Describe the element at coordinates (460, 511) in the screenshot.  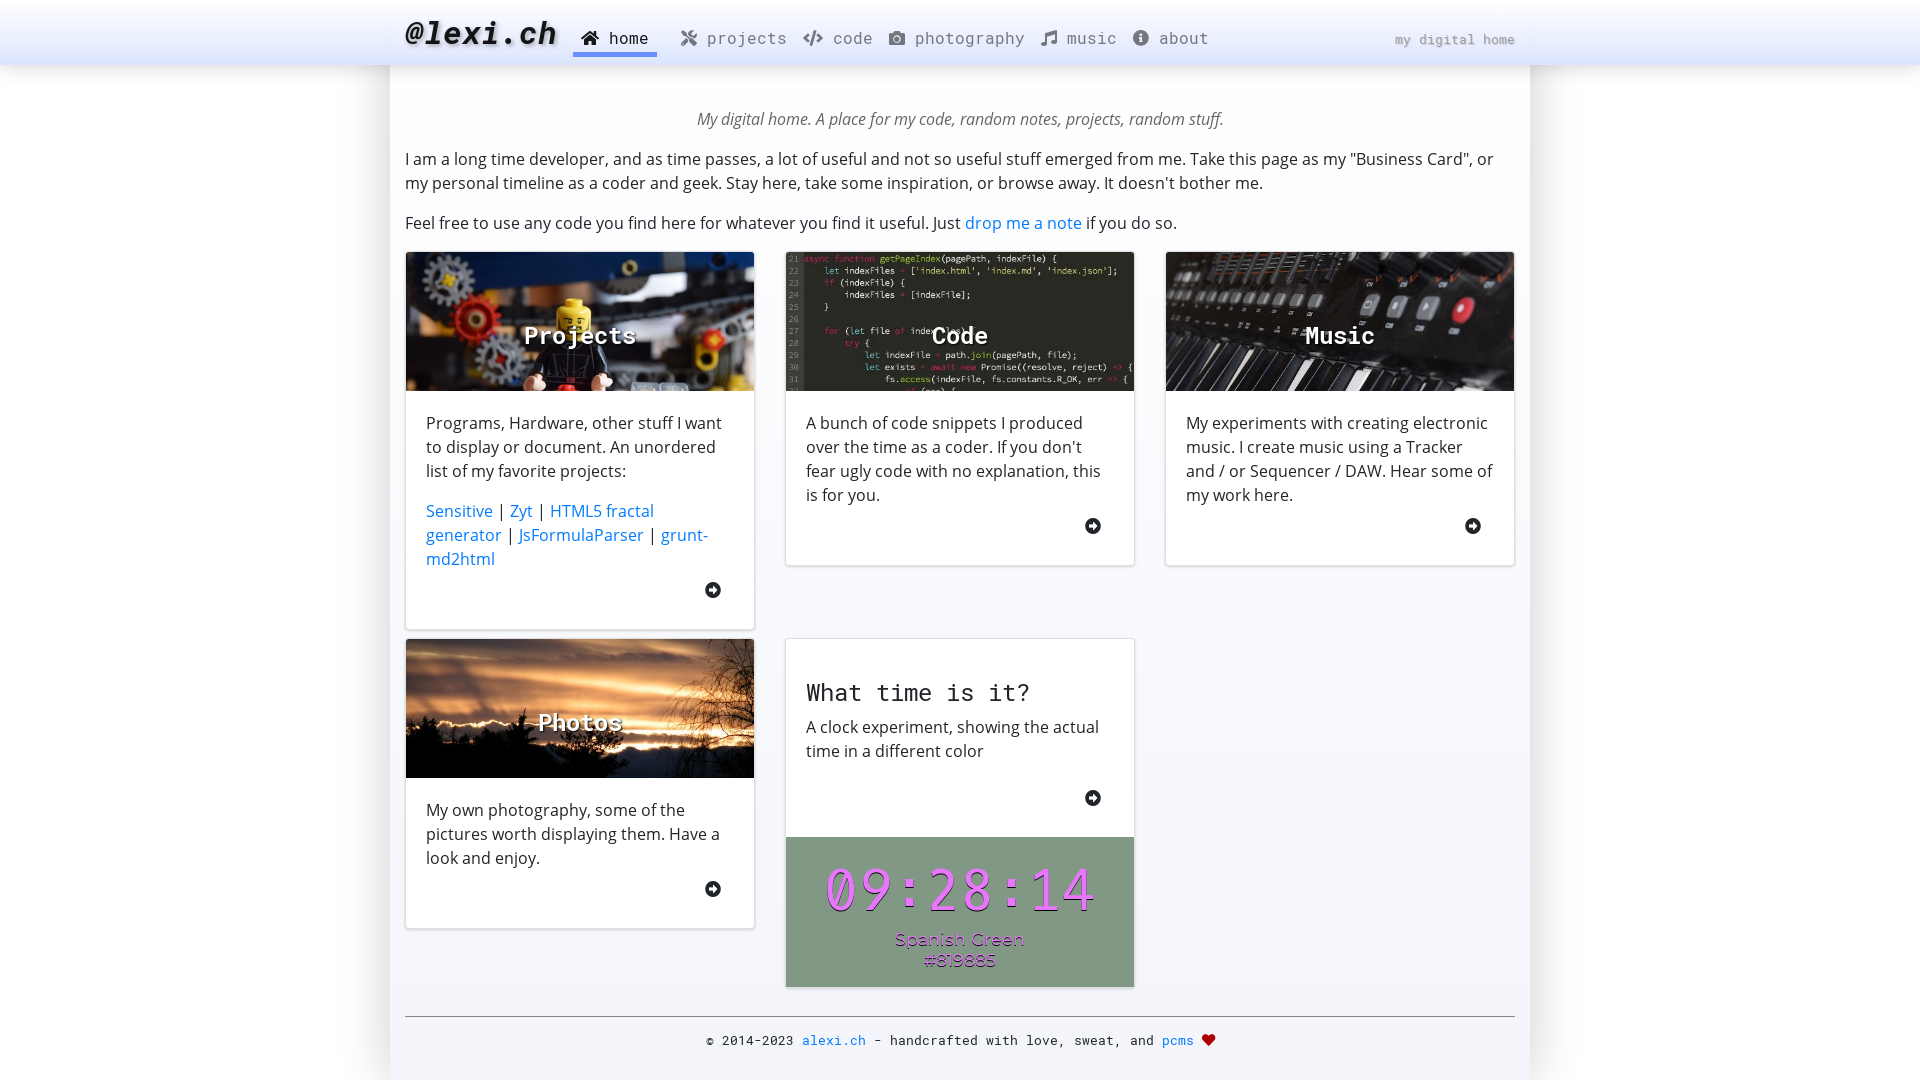
I see `Sensitive` at that location.